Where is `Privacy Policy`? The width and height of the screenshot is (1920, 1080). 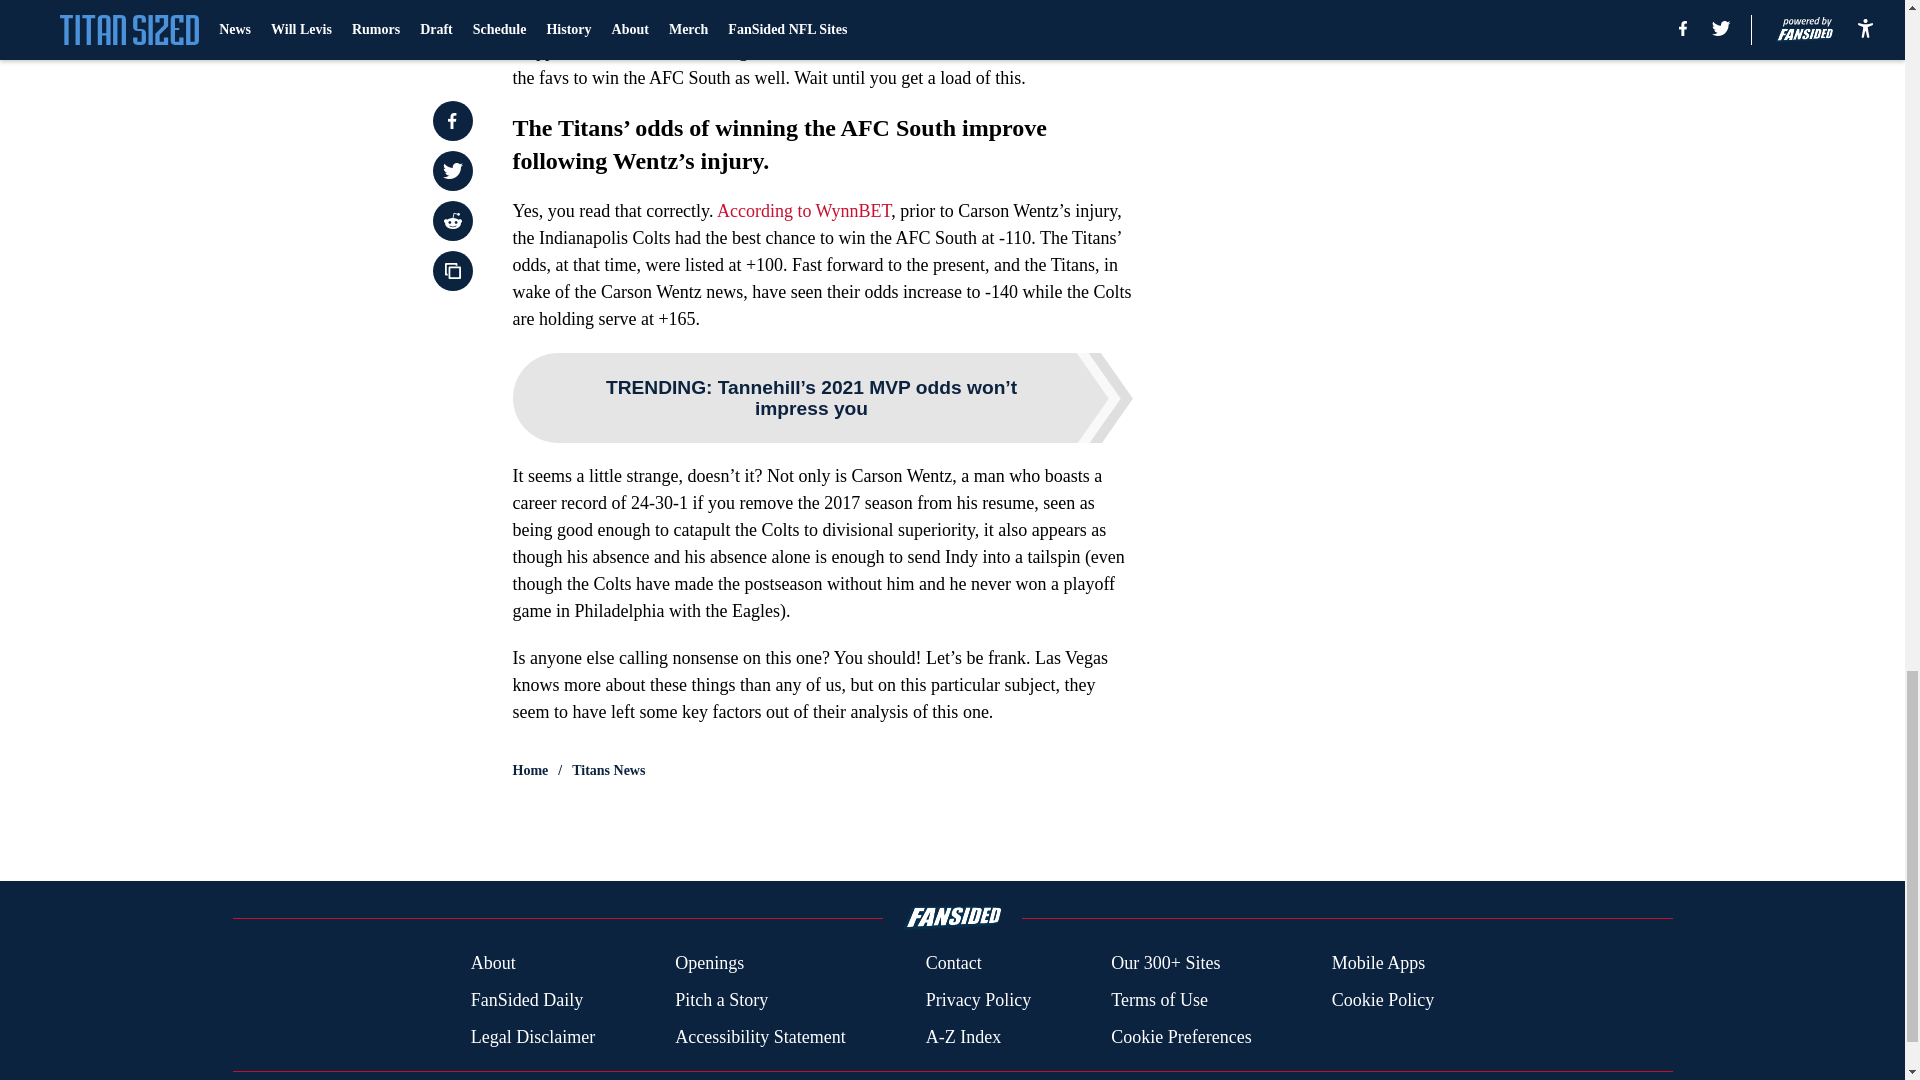
Privacy Policy is located at coordinates (978, 1000).